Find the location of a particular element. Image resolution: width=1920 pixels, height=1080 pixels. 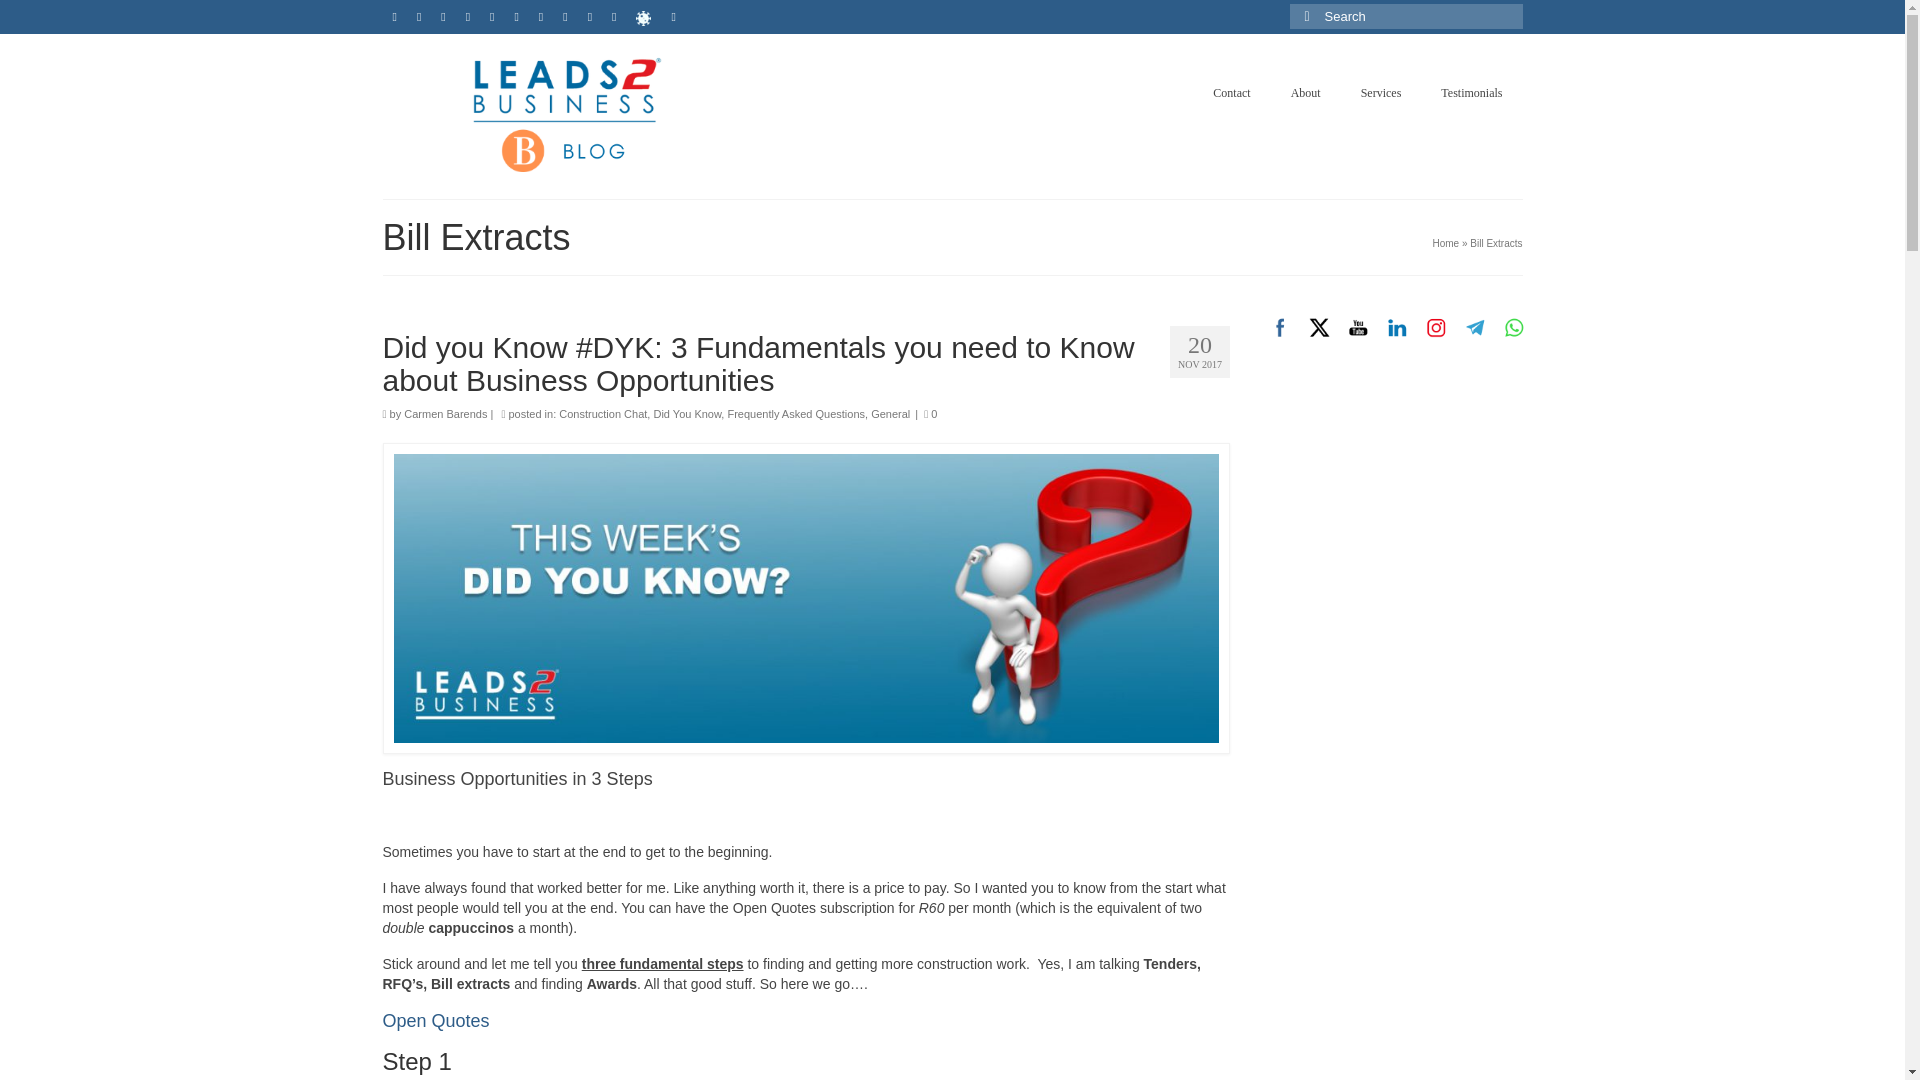

Contact is located at coordinates (1230, 93).